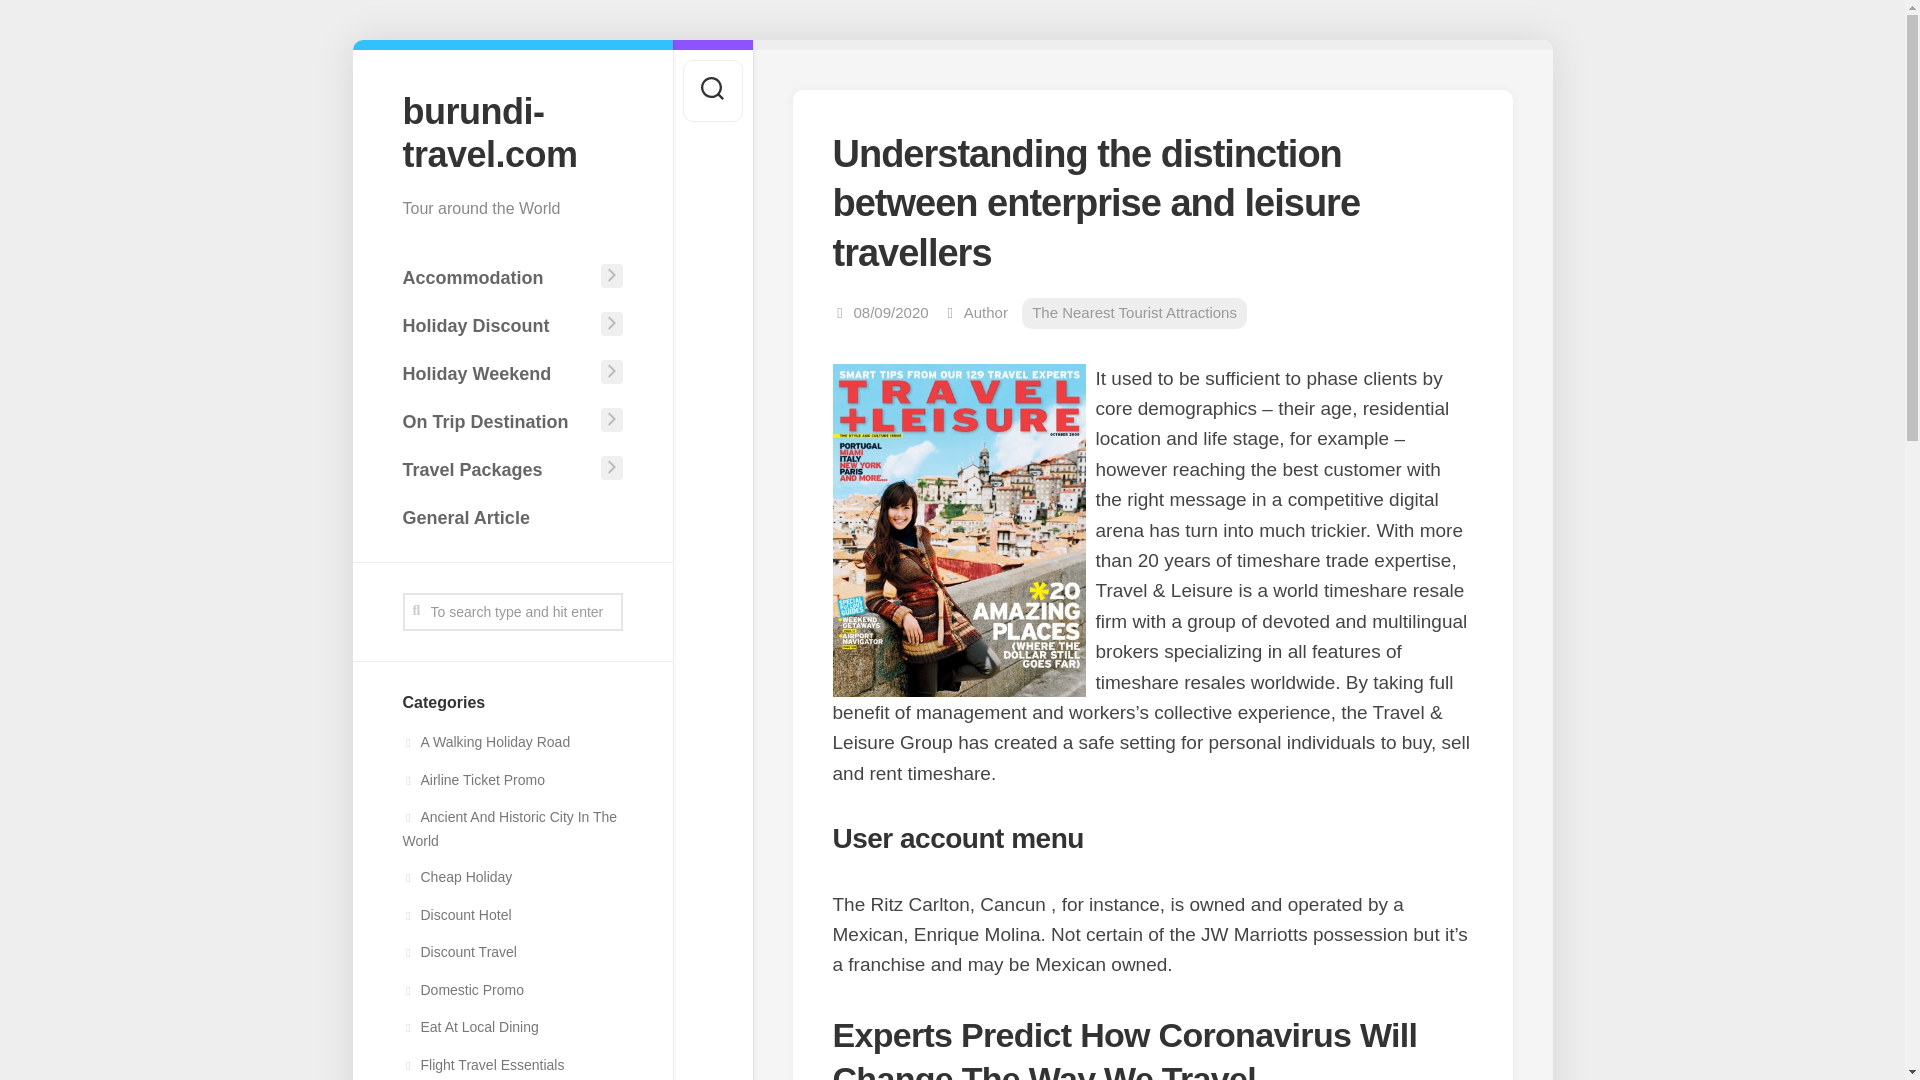  I want to click on Holiday Discount, so click(497, 325).